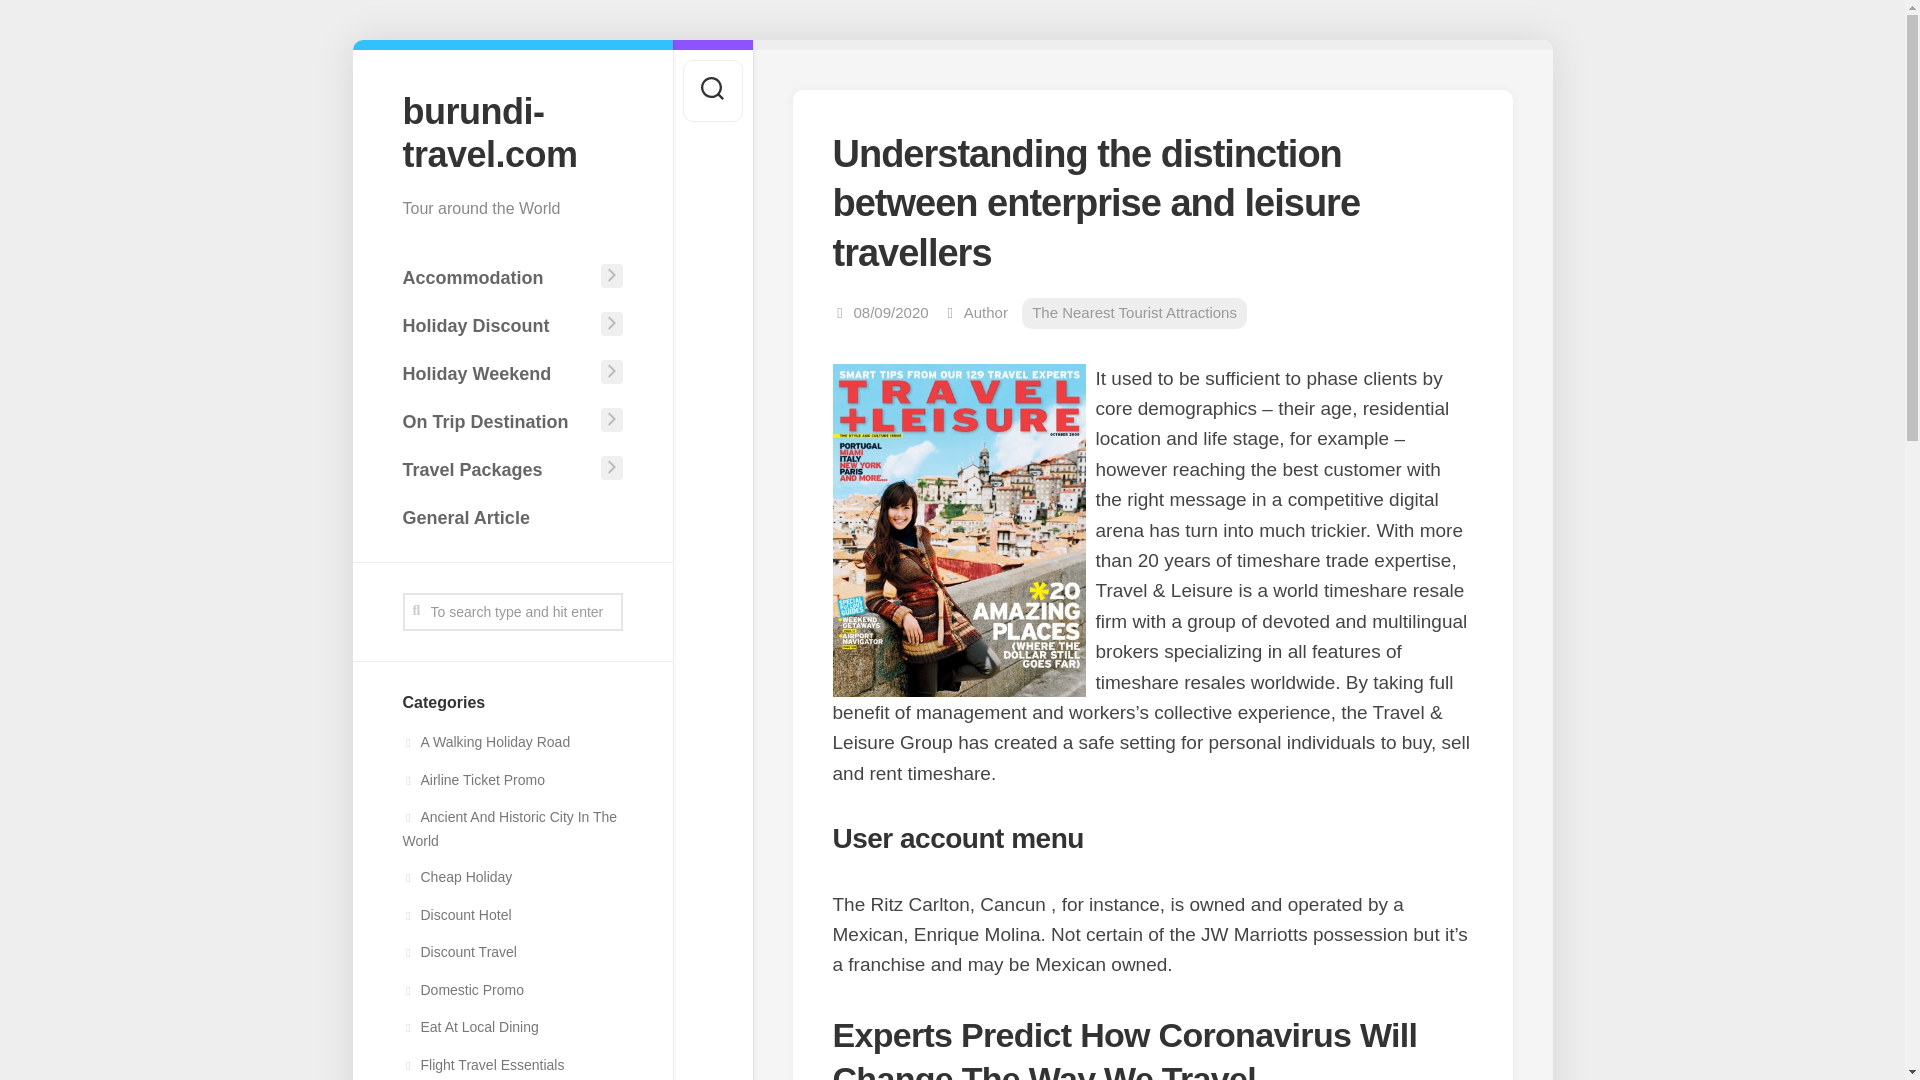  I want to click on Holiday Discount, so click(497, 325).